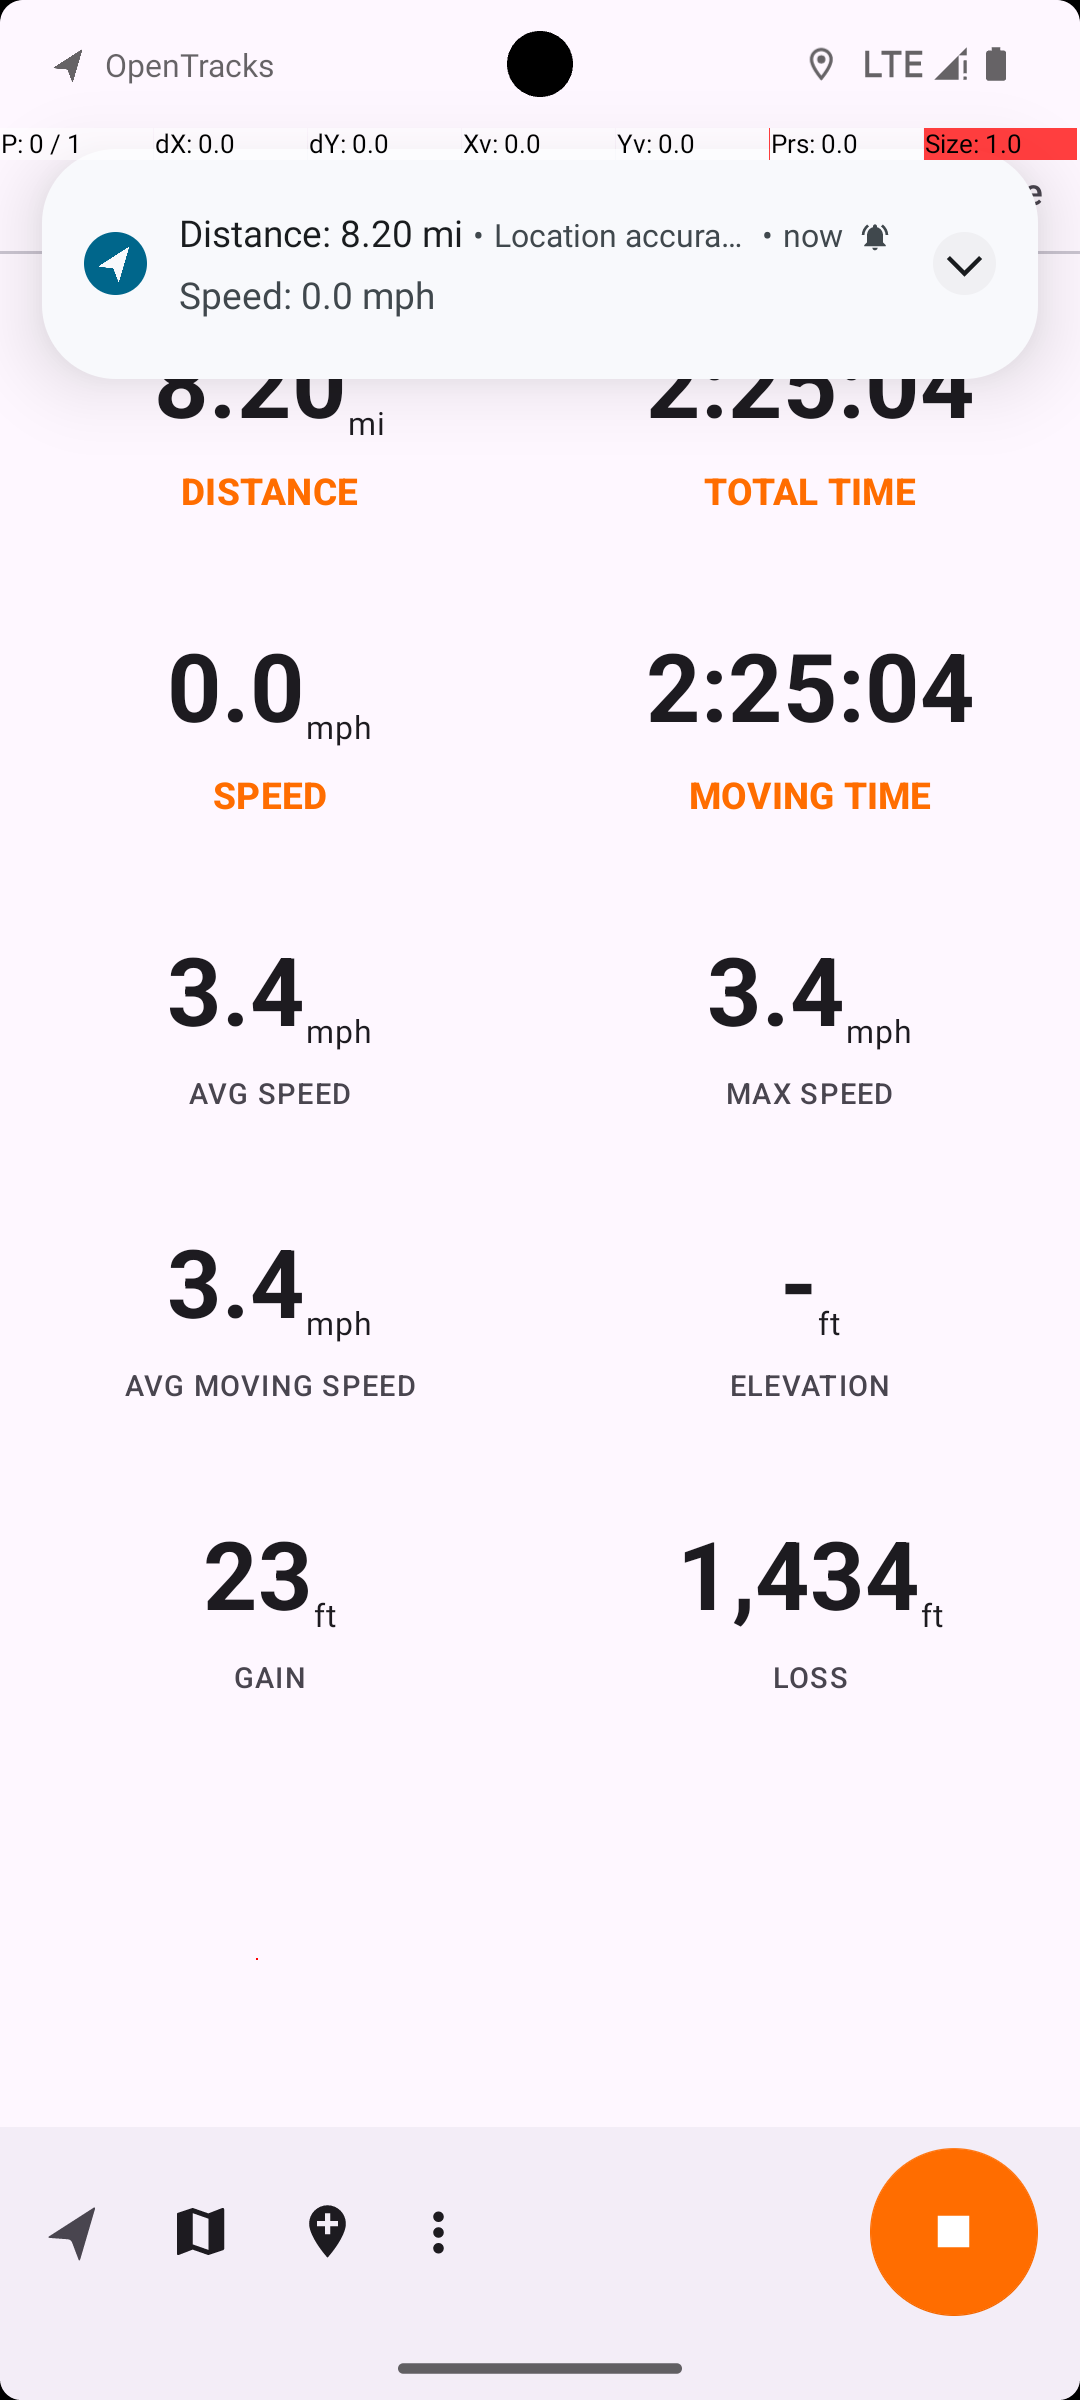 Image resolution: width=1080 pixels, height=2400 pixels. I want to click on 1,434, so click(798, 1572).